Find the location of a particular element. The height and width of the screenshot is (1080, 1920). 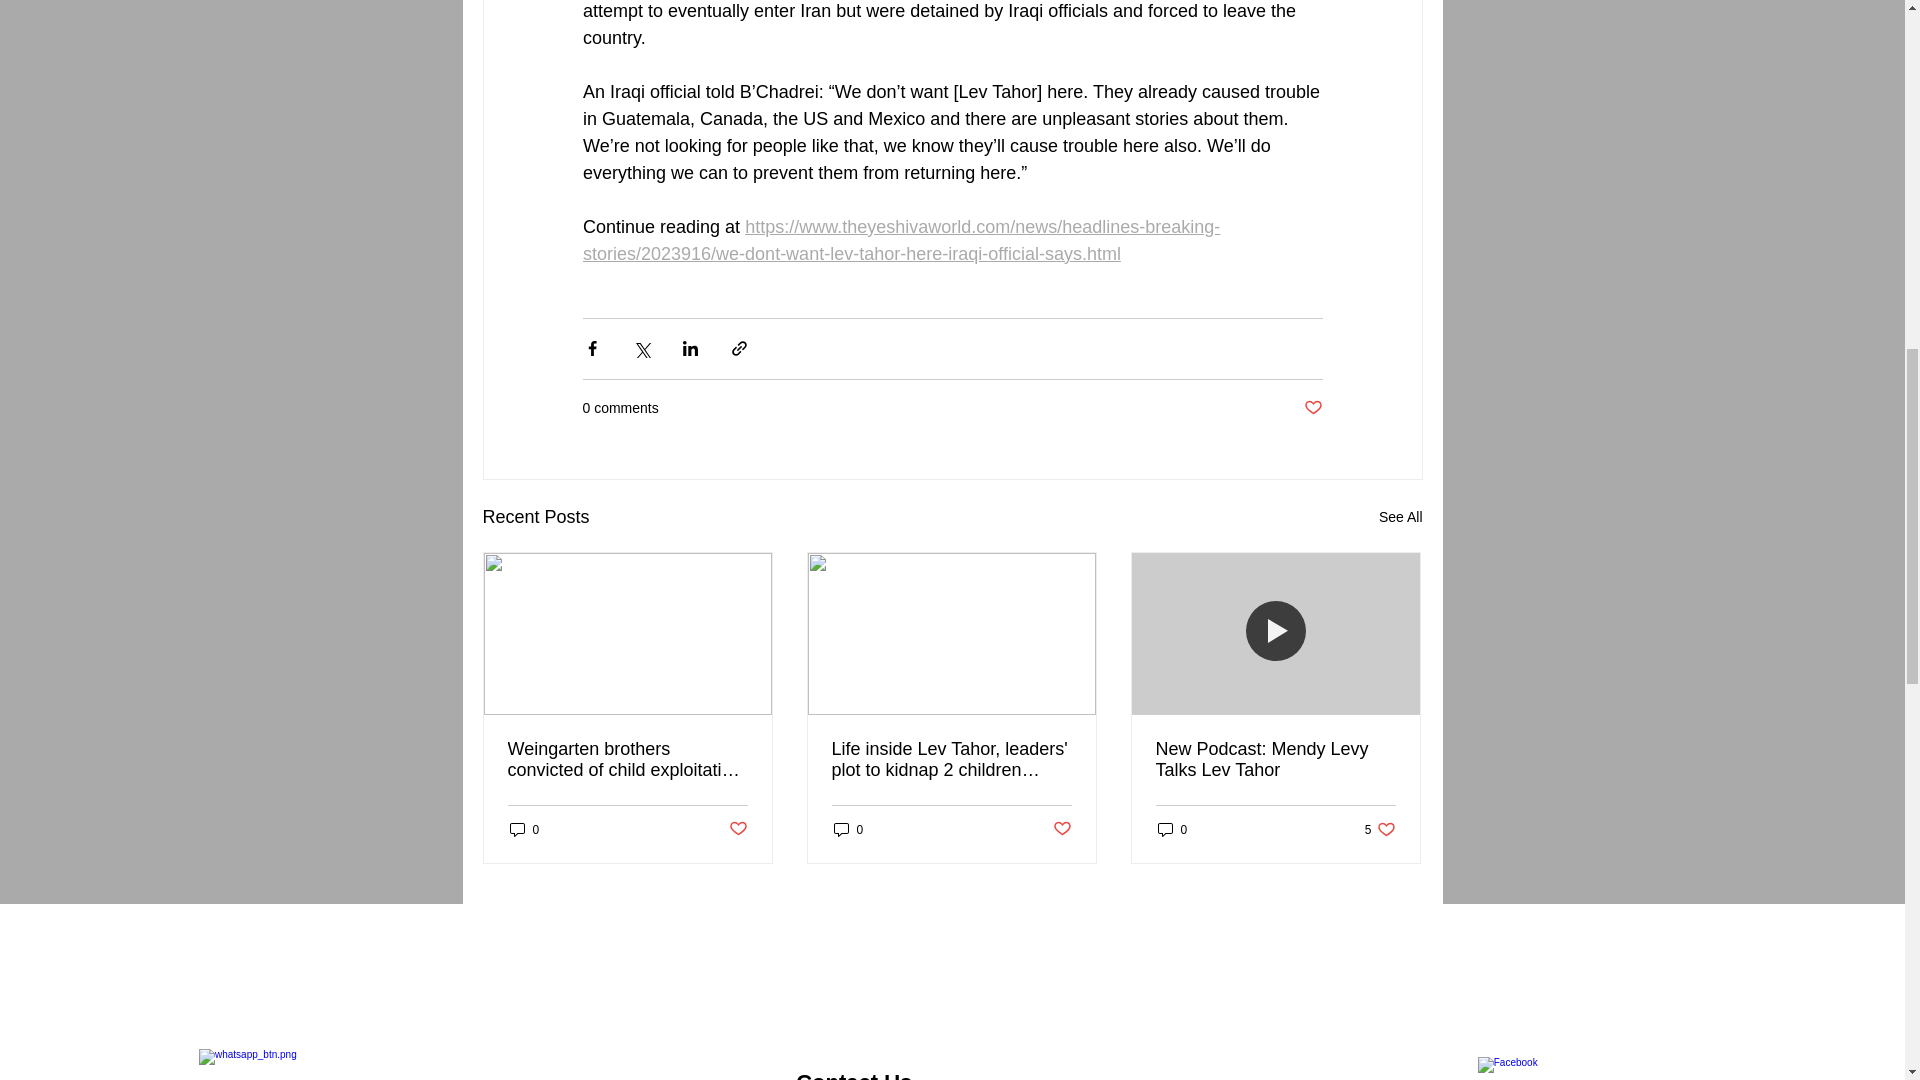

0 is located at coordinates (1172, 829).